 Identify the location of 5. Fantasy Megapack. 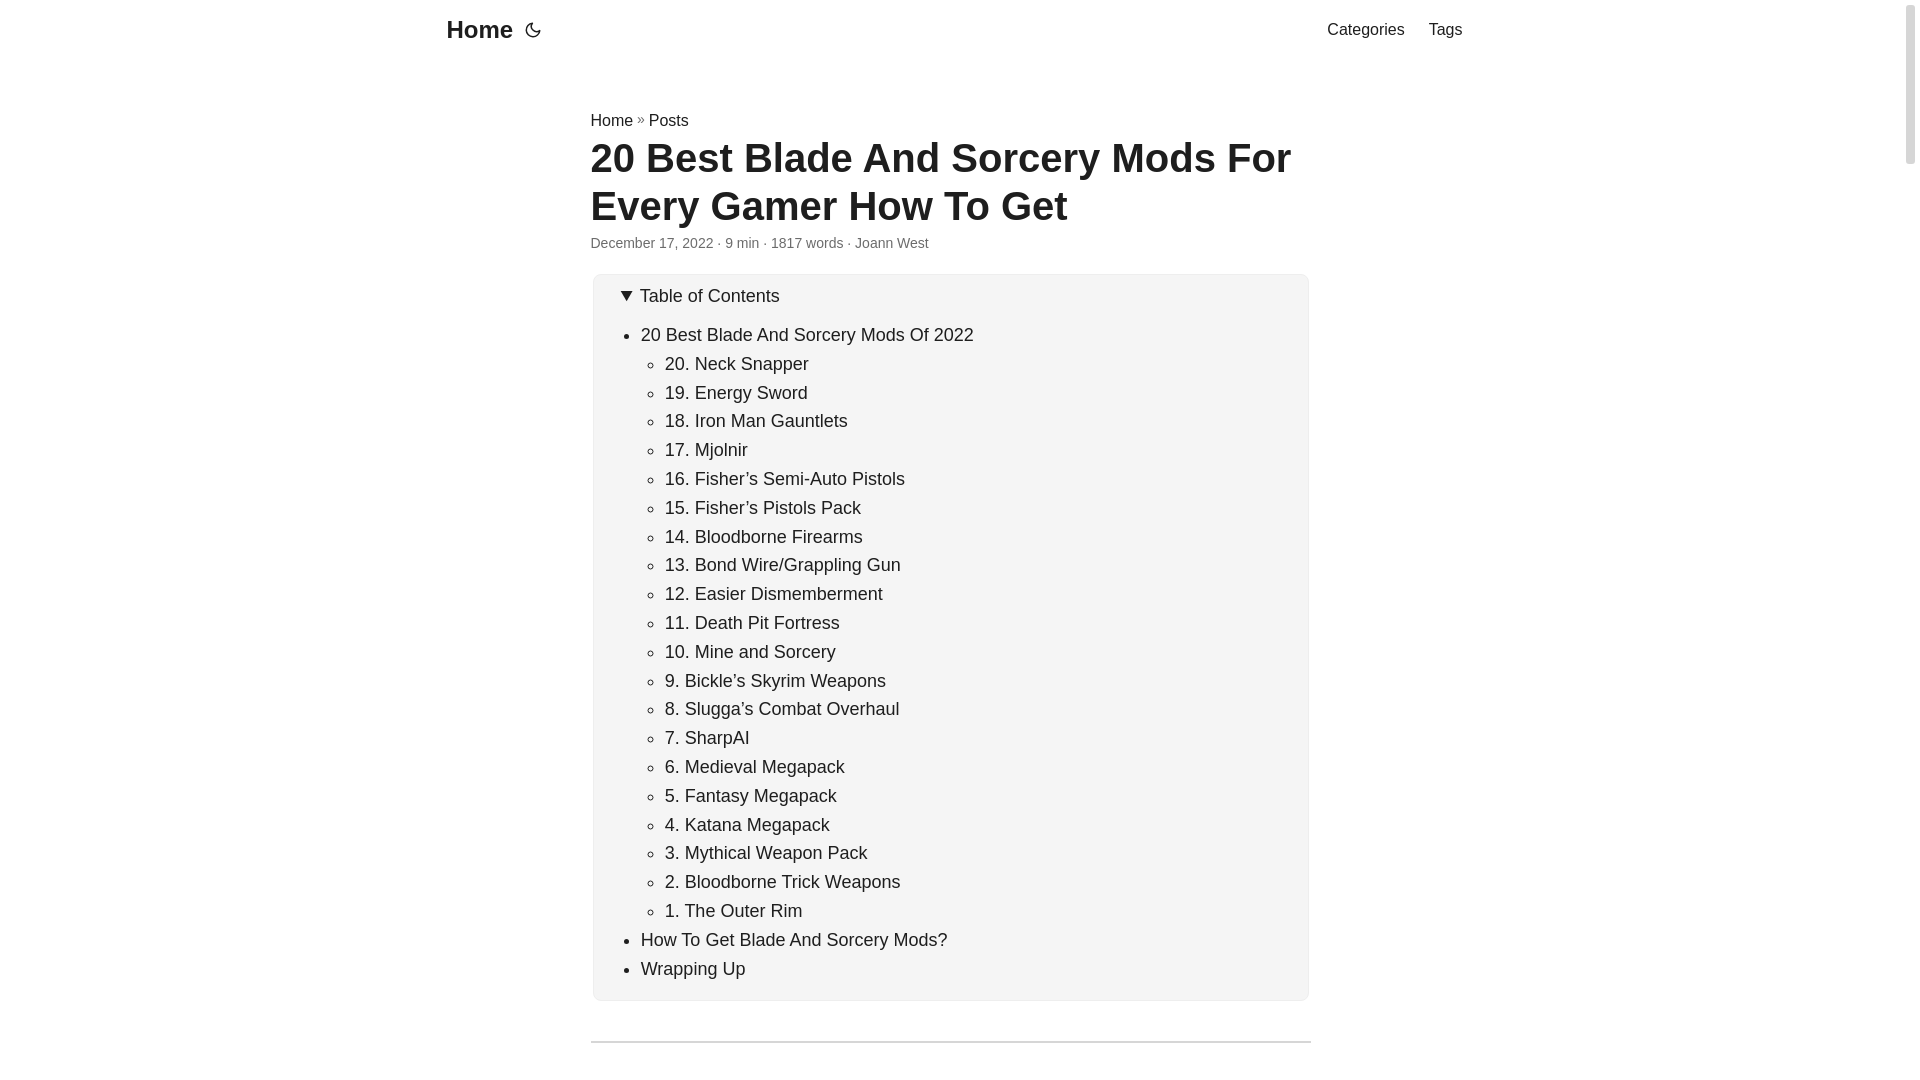
(750, 796).